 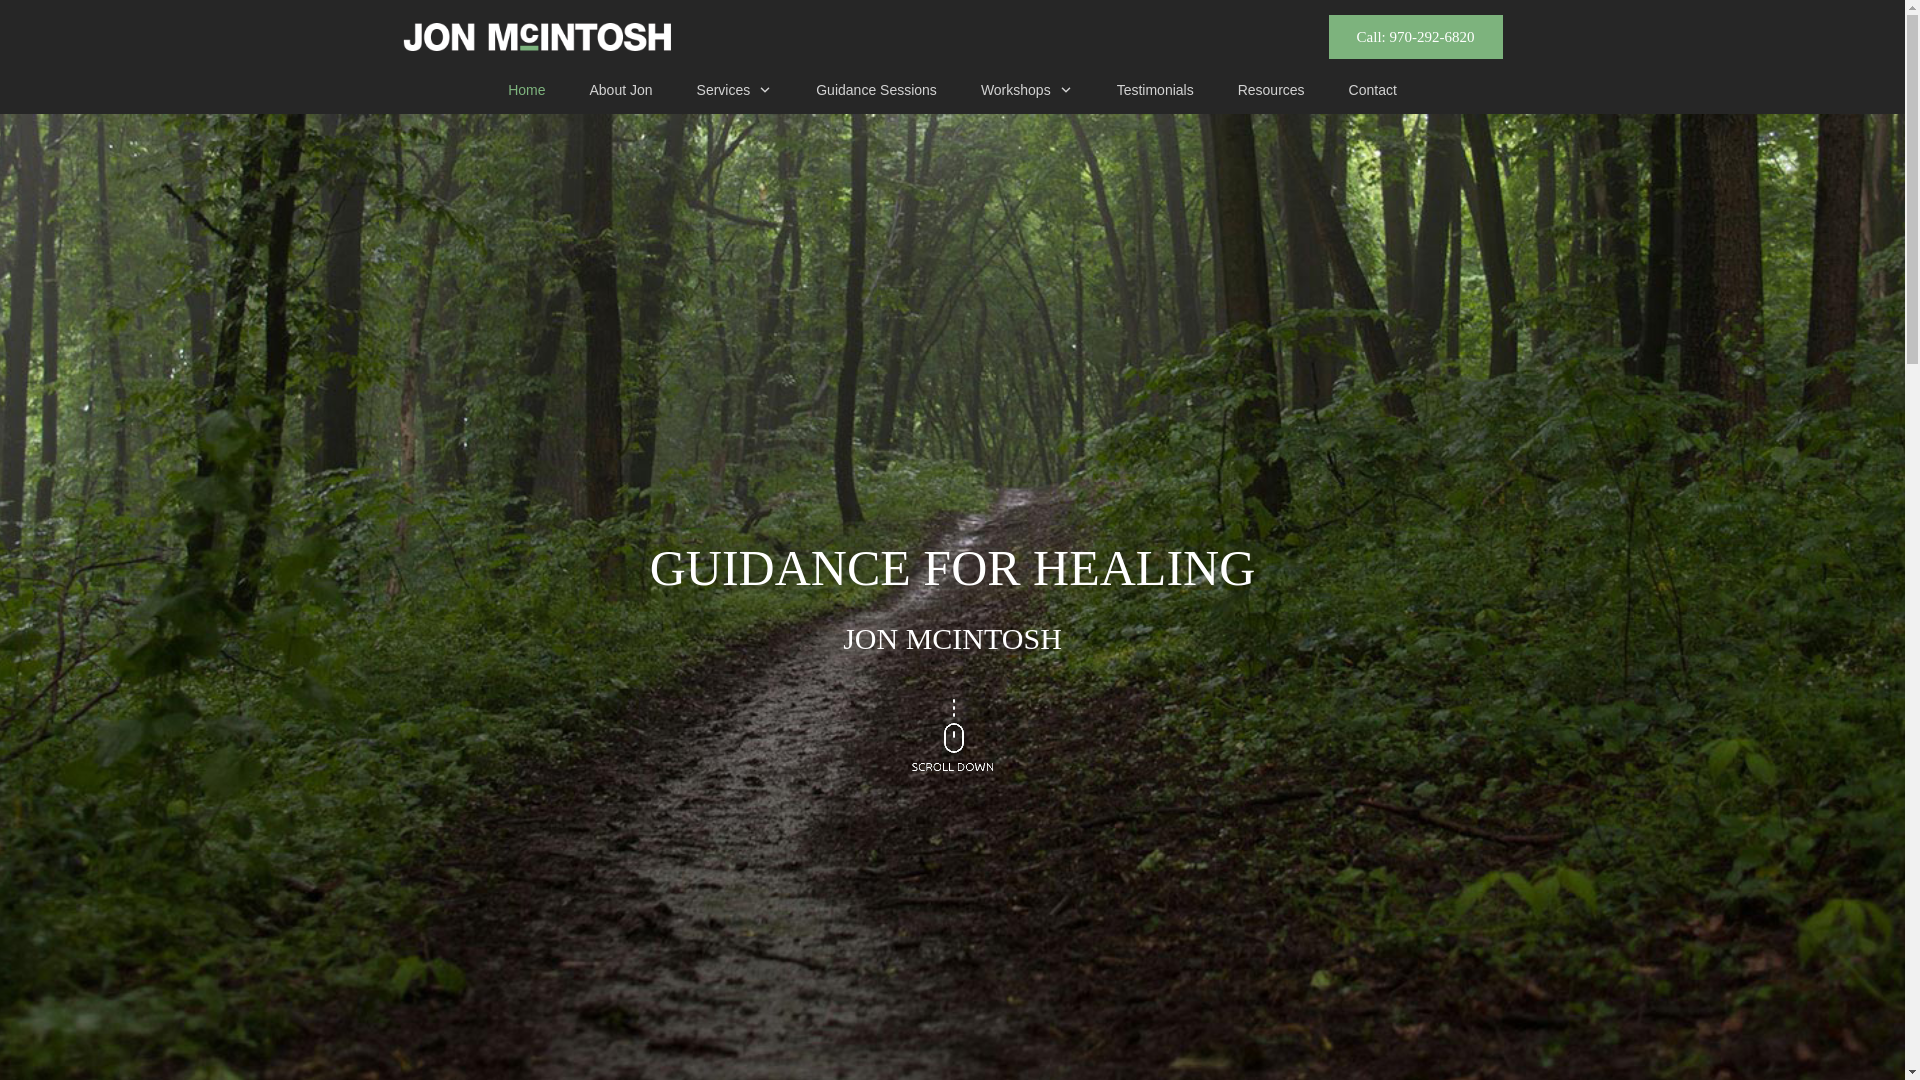 What do you see at coordinates (526, 89) in the screenshot?
I see `Home` at bounding box center [526, 89].